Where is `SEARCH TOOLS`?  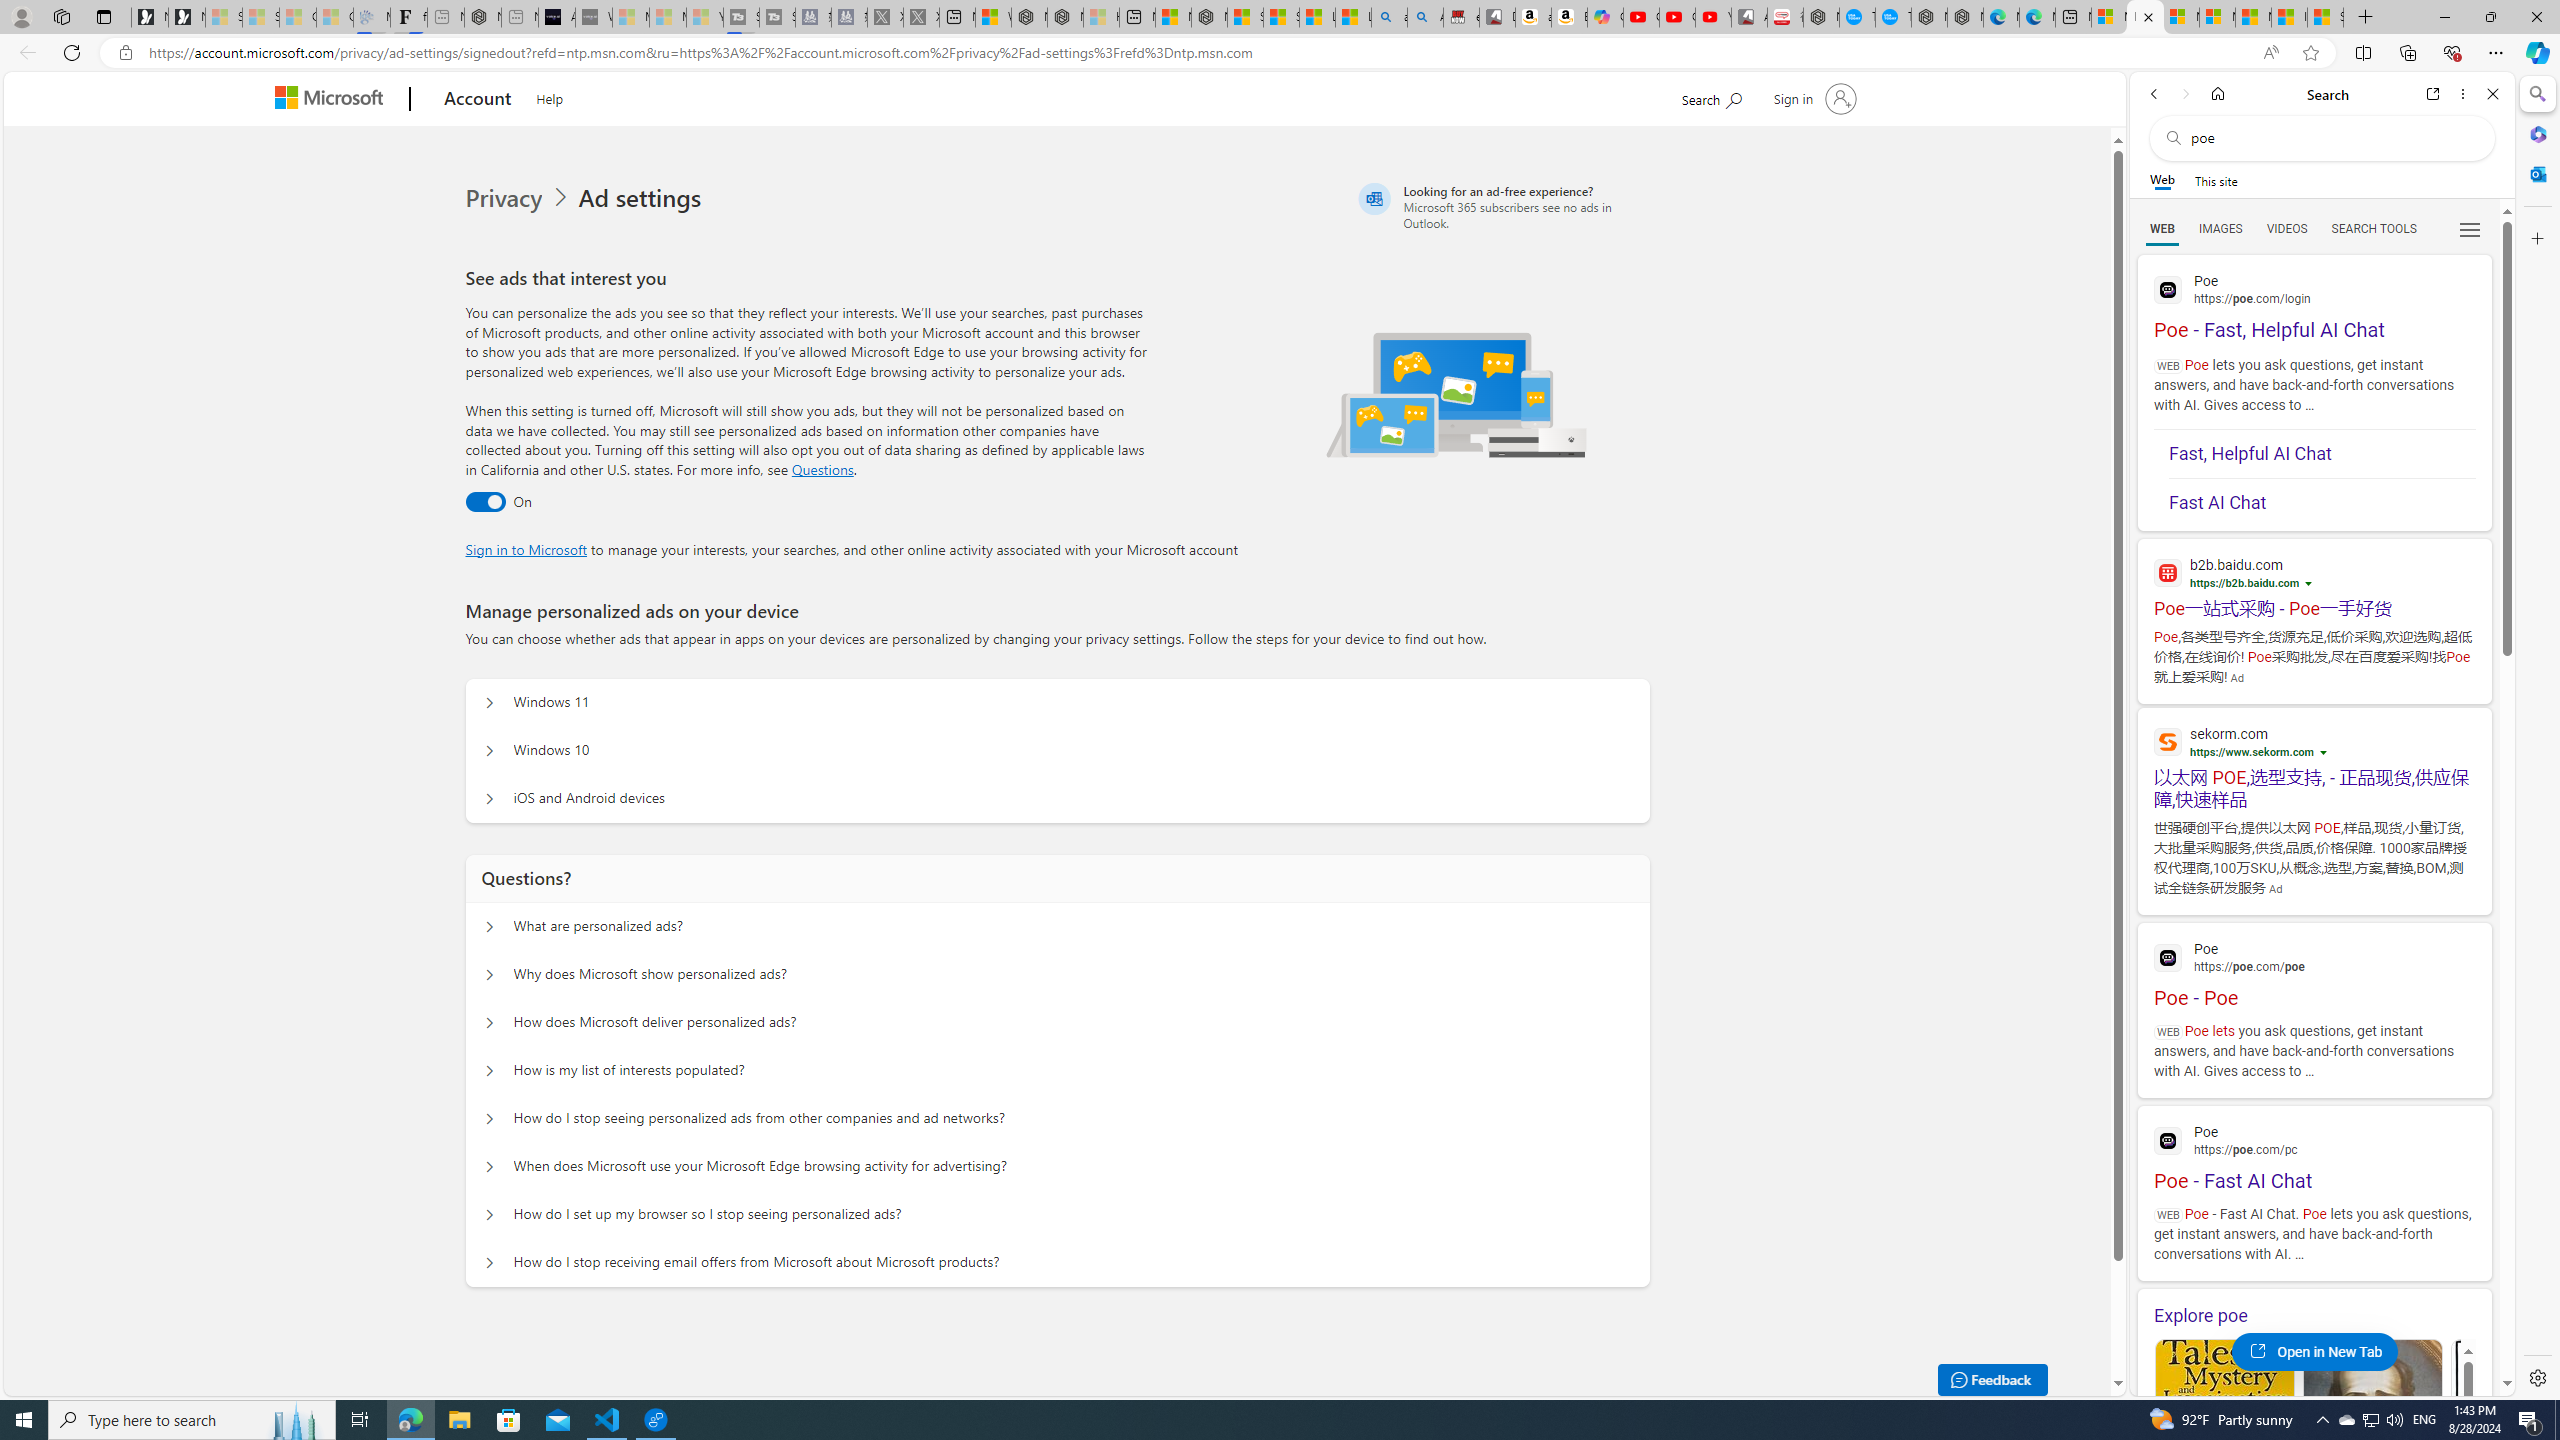 SEARCH TOOLS is located at coordinates (2374, 229).